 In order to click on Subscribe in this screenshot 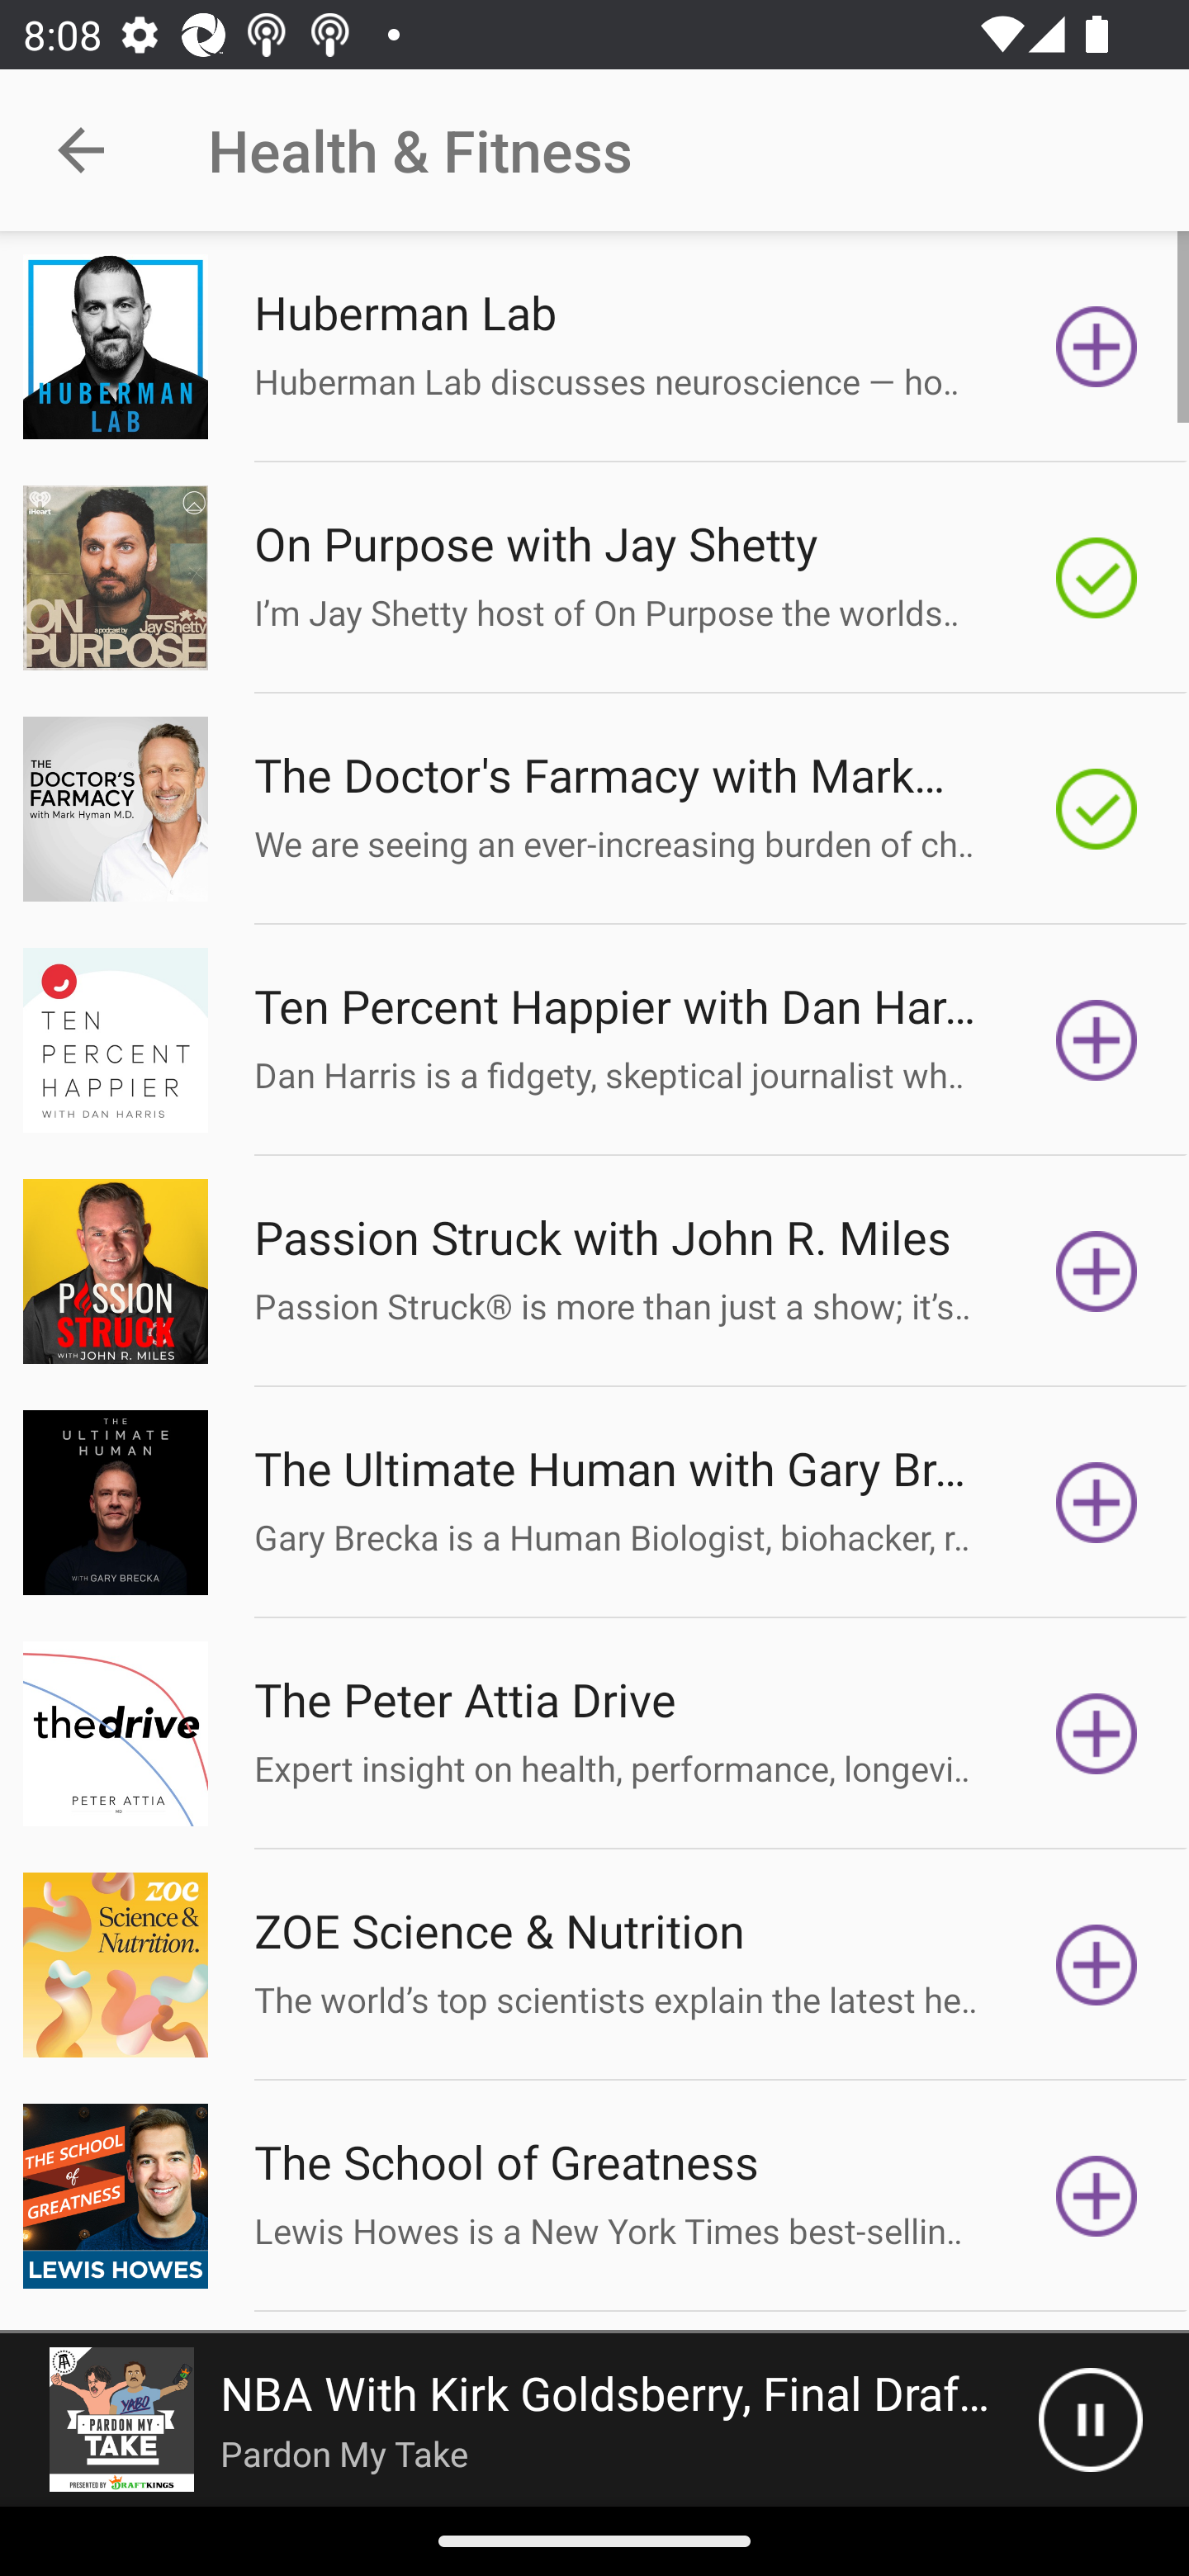, I will do `click(1097, 347)`.